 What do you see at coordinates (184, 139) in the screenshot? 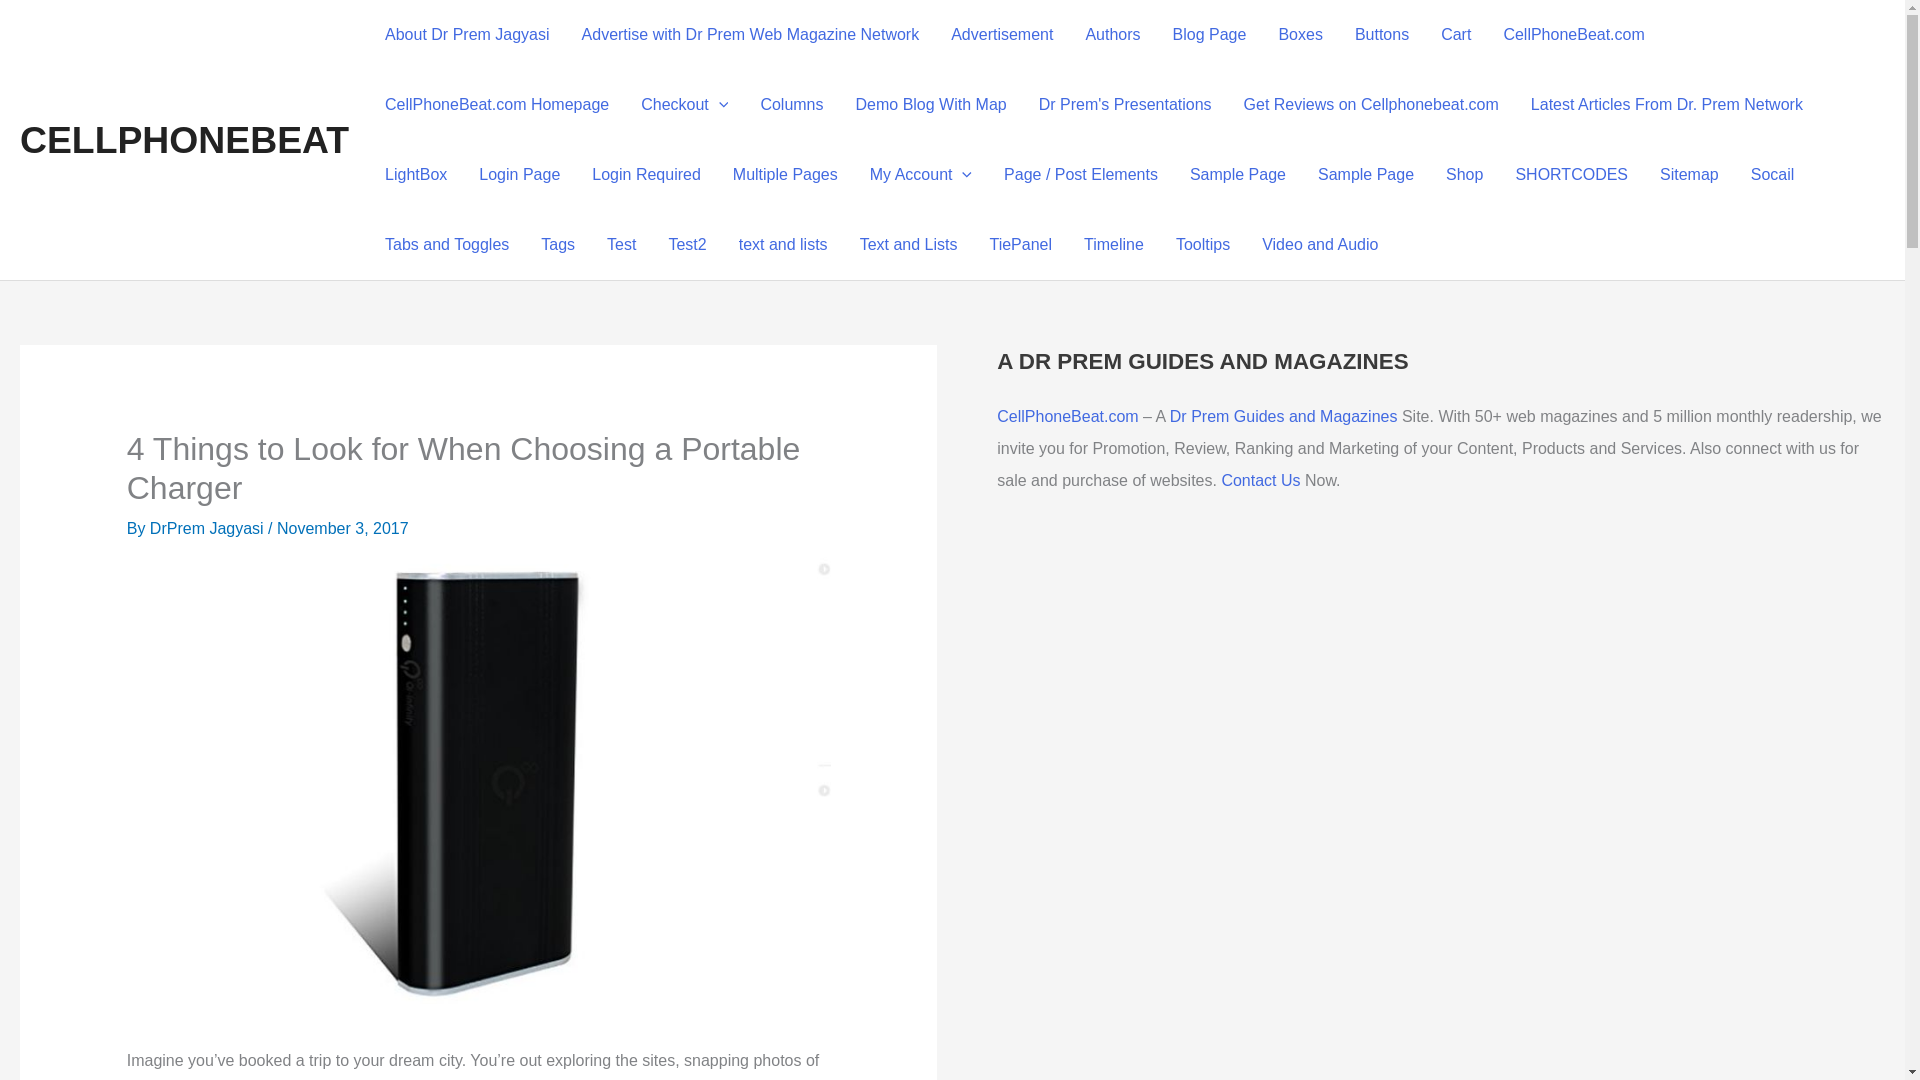
I see `CELLPHONEBEAT` at bounding box center [184, 139].